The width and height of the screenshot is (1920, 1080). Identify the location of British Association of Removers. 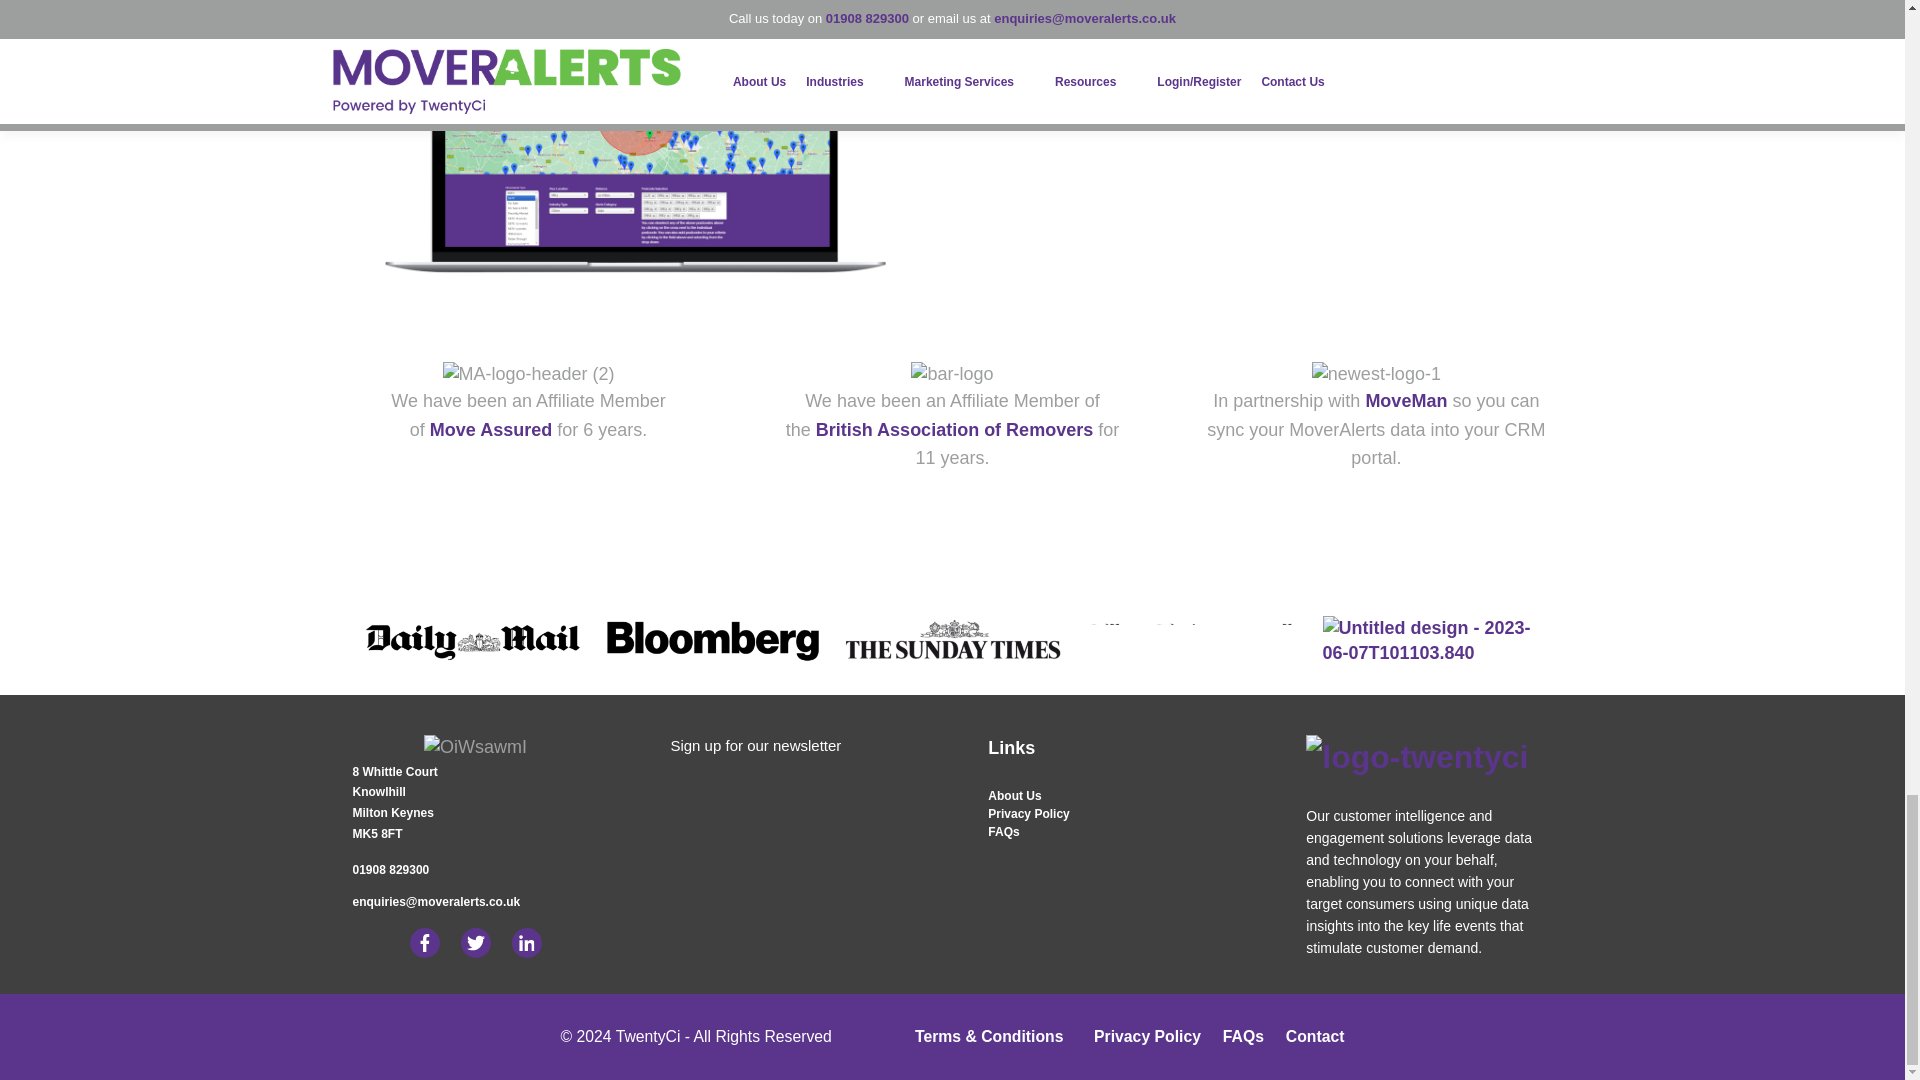
(954, 430).